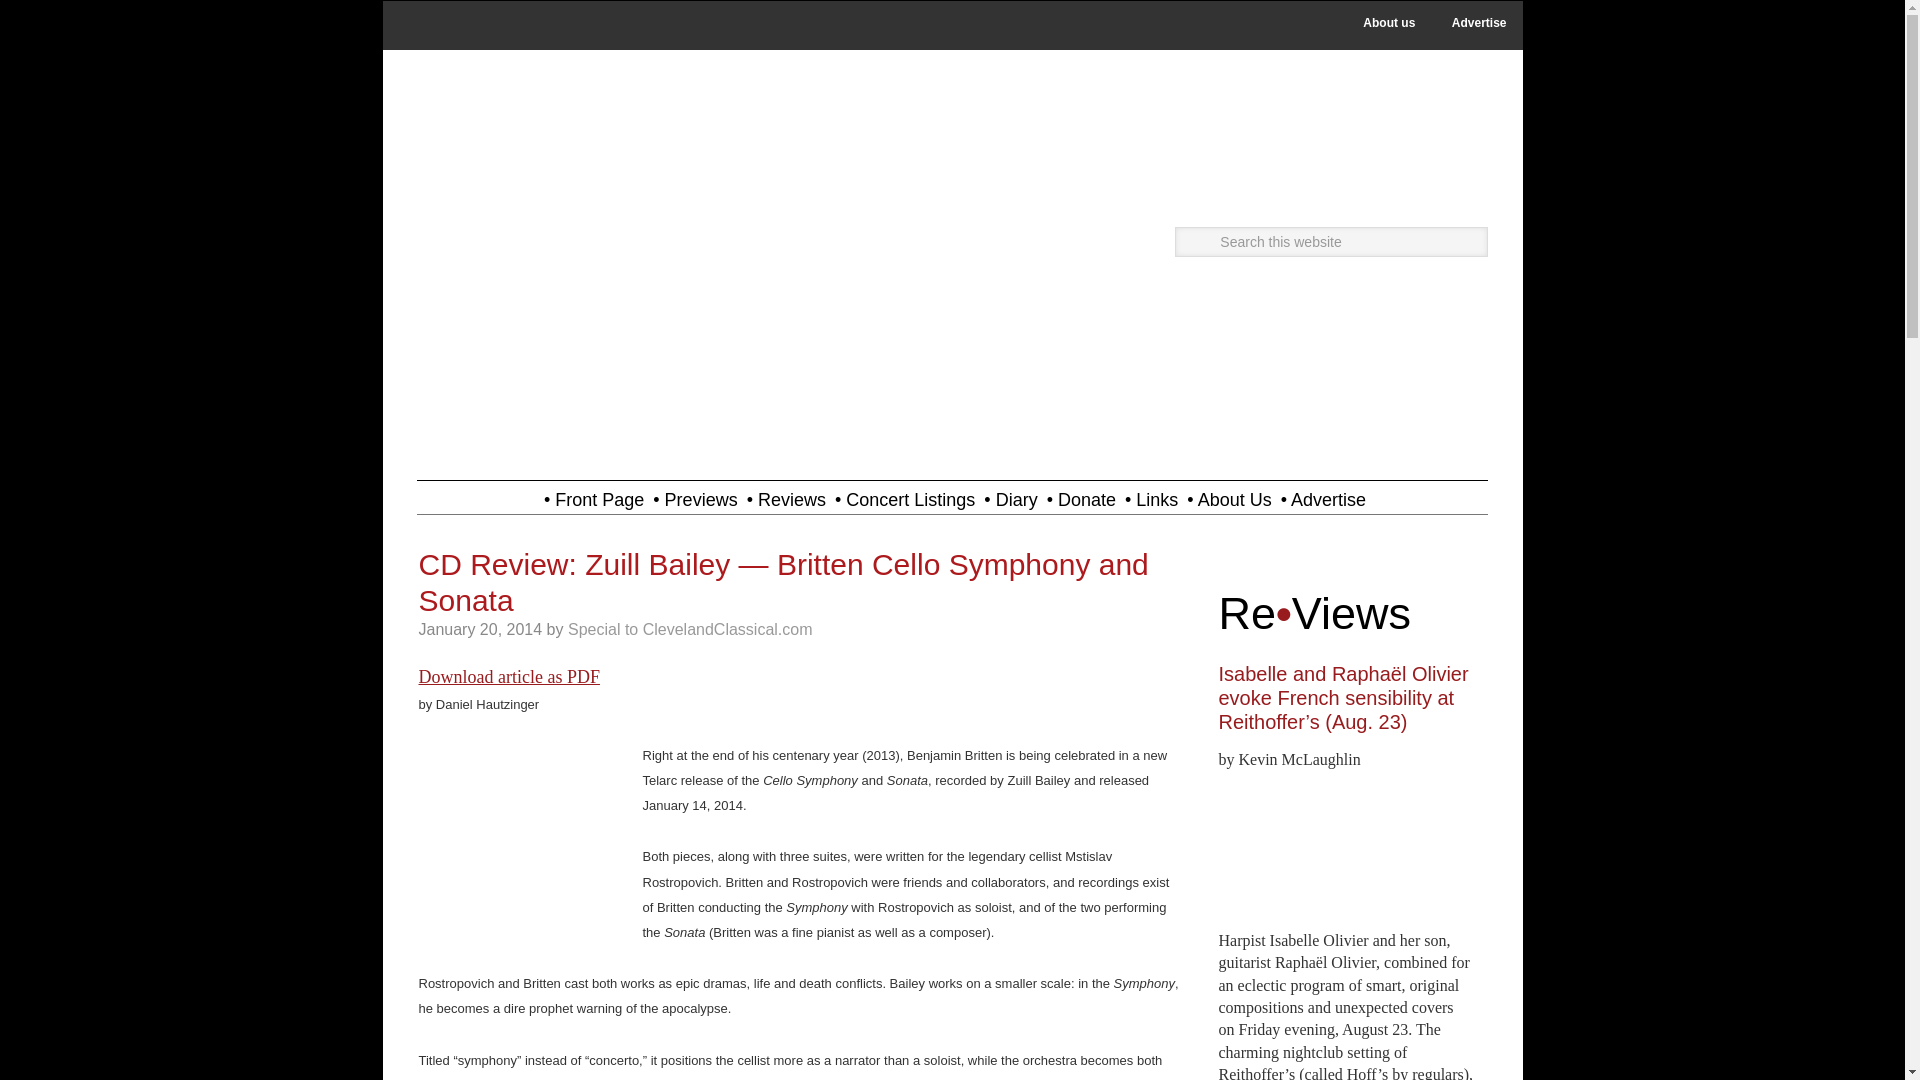 The height and width of the screenshot is (1080, 1920). Describe the element at coordinates (1388, 23) in the screenshot. I see `About us` at that location.